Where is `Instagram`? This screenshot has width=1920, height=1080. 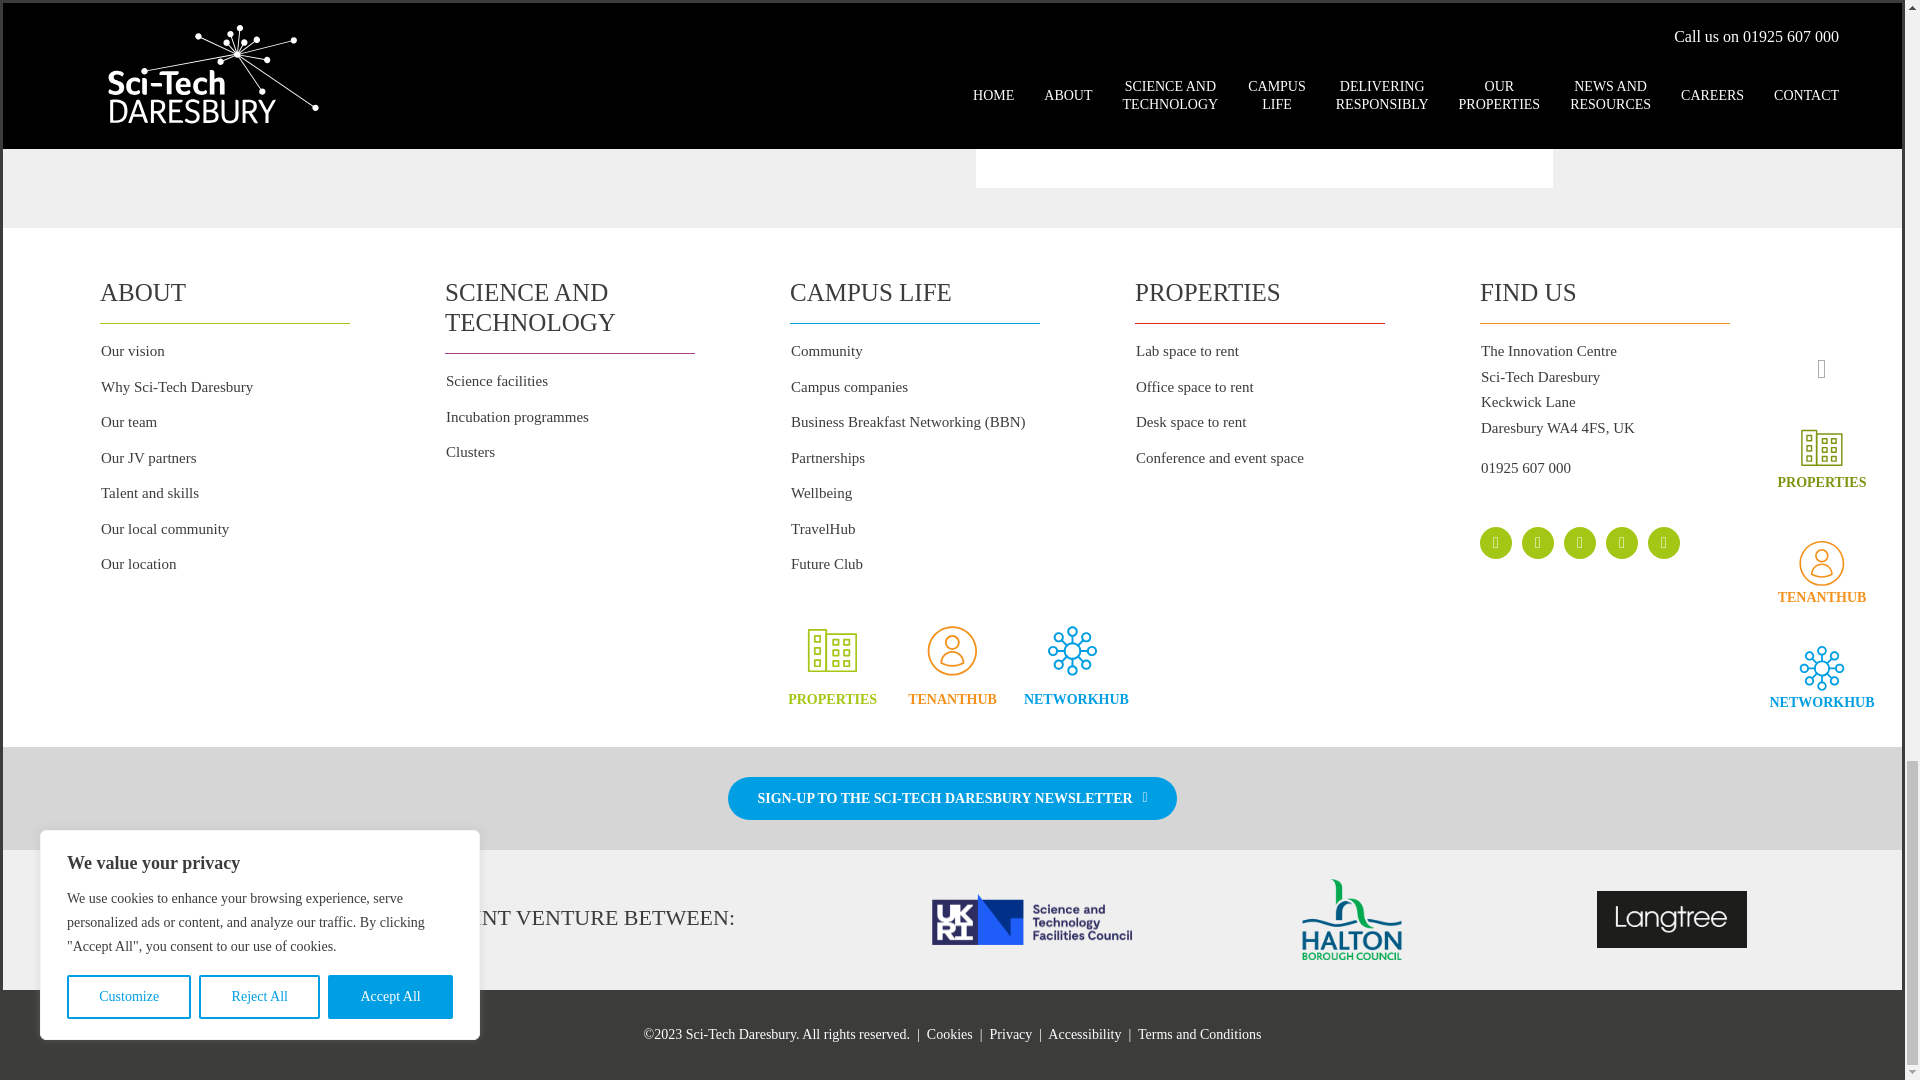
Instagram is located at coordinates (1580, 543).